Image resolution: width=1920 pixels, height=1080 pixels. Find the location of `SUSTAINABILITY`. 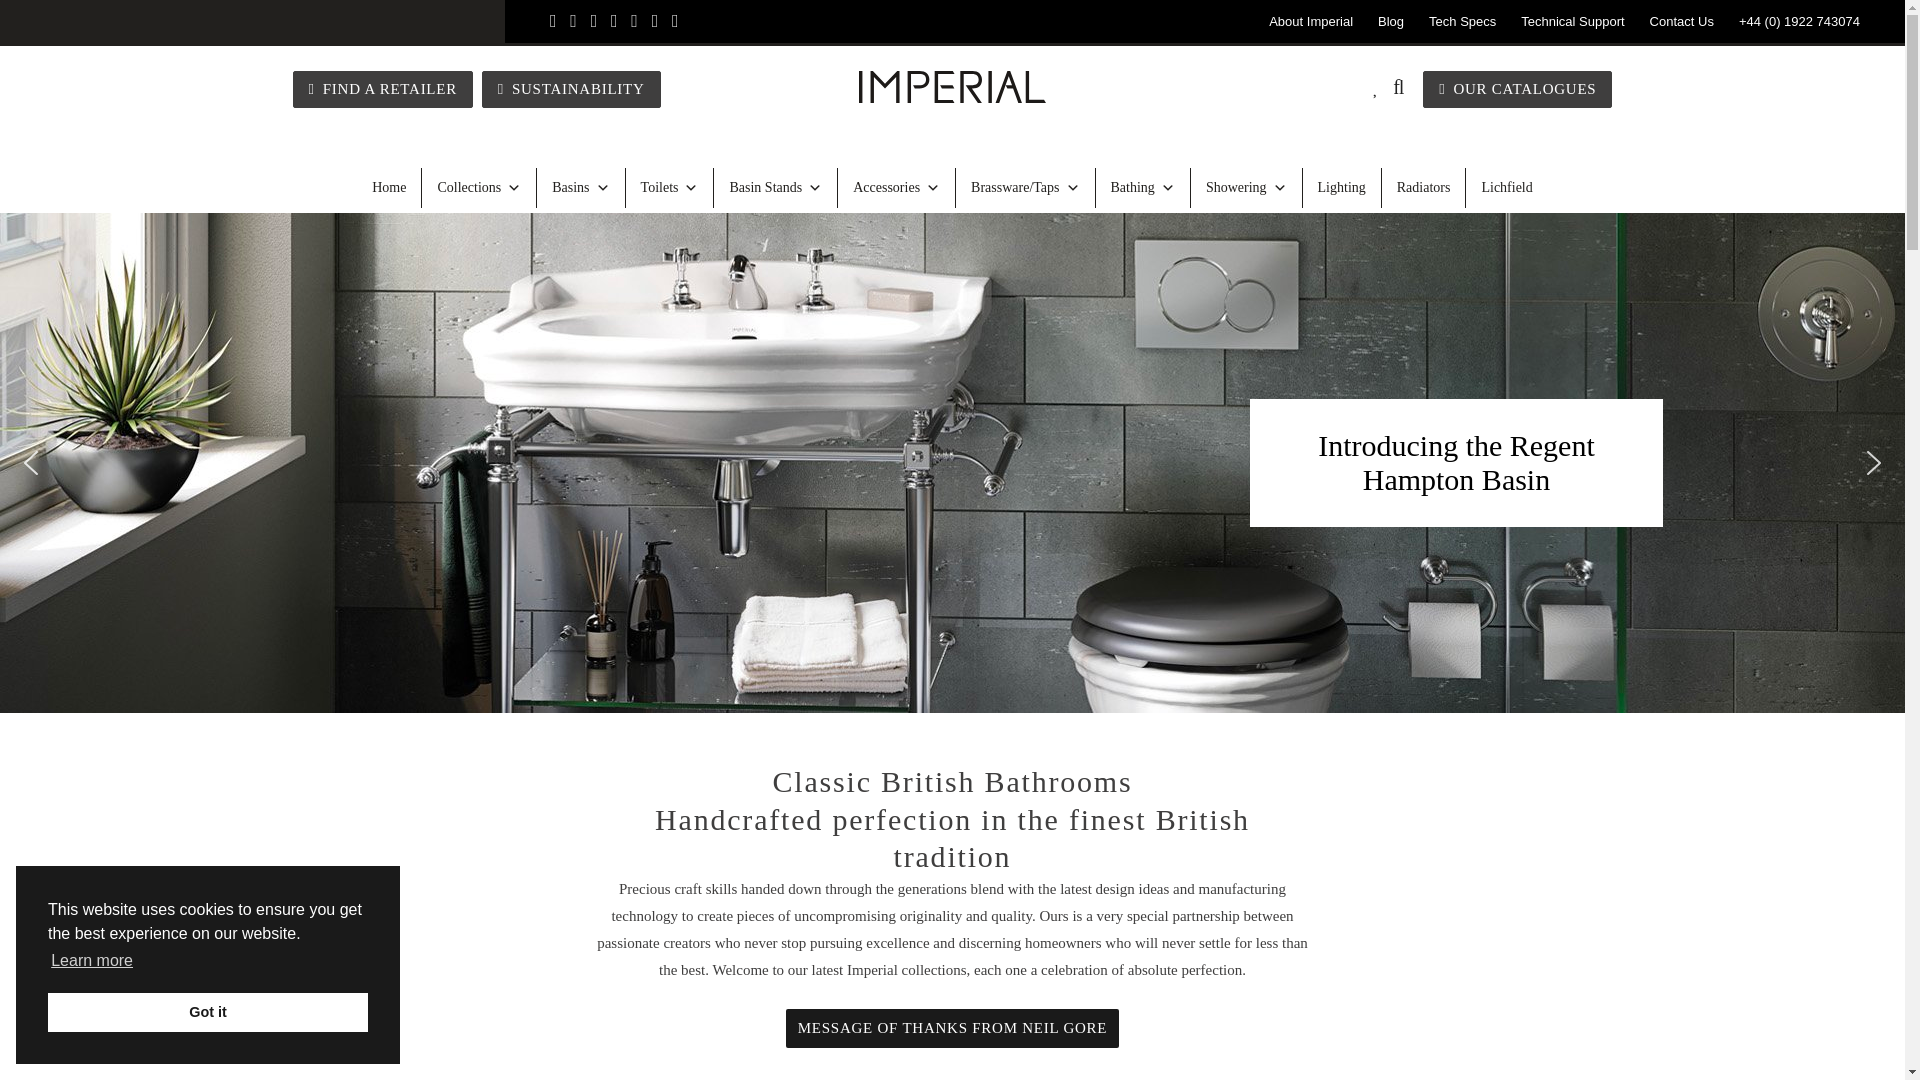

SUSTAINABILITY is located at coordinates (570, 90).